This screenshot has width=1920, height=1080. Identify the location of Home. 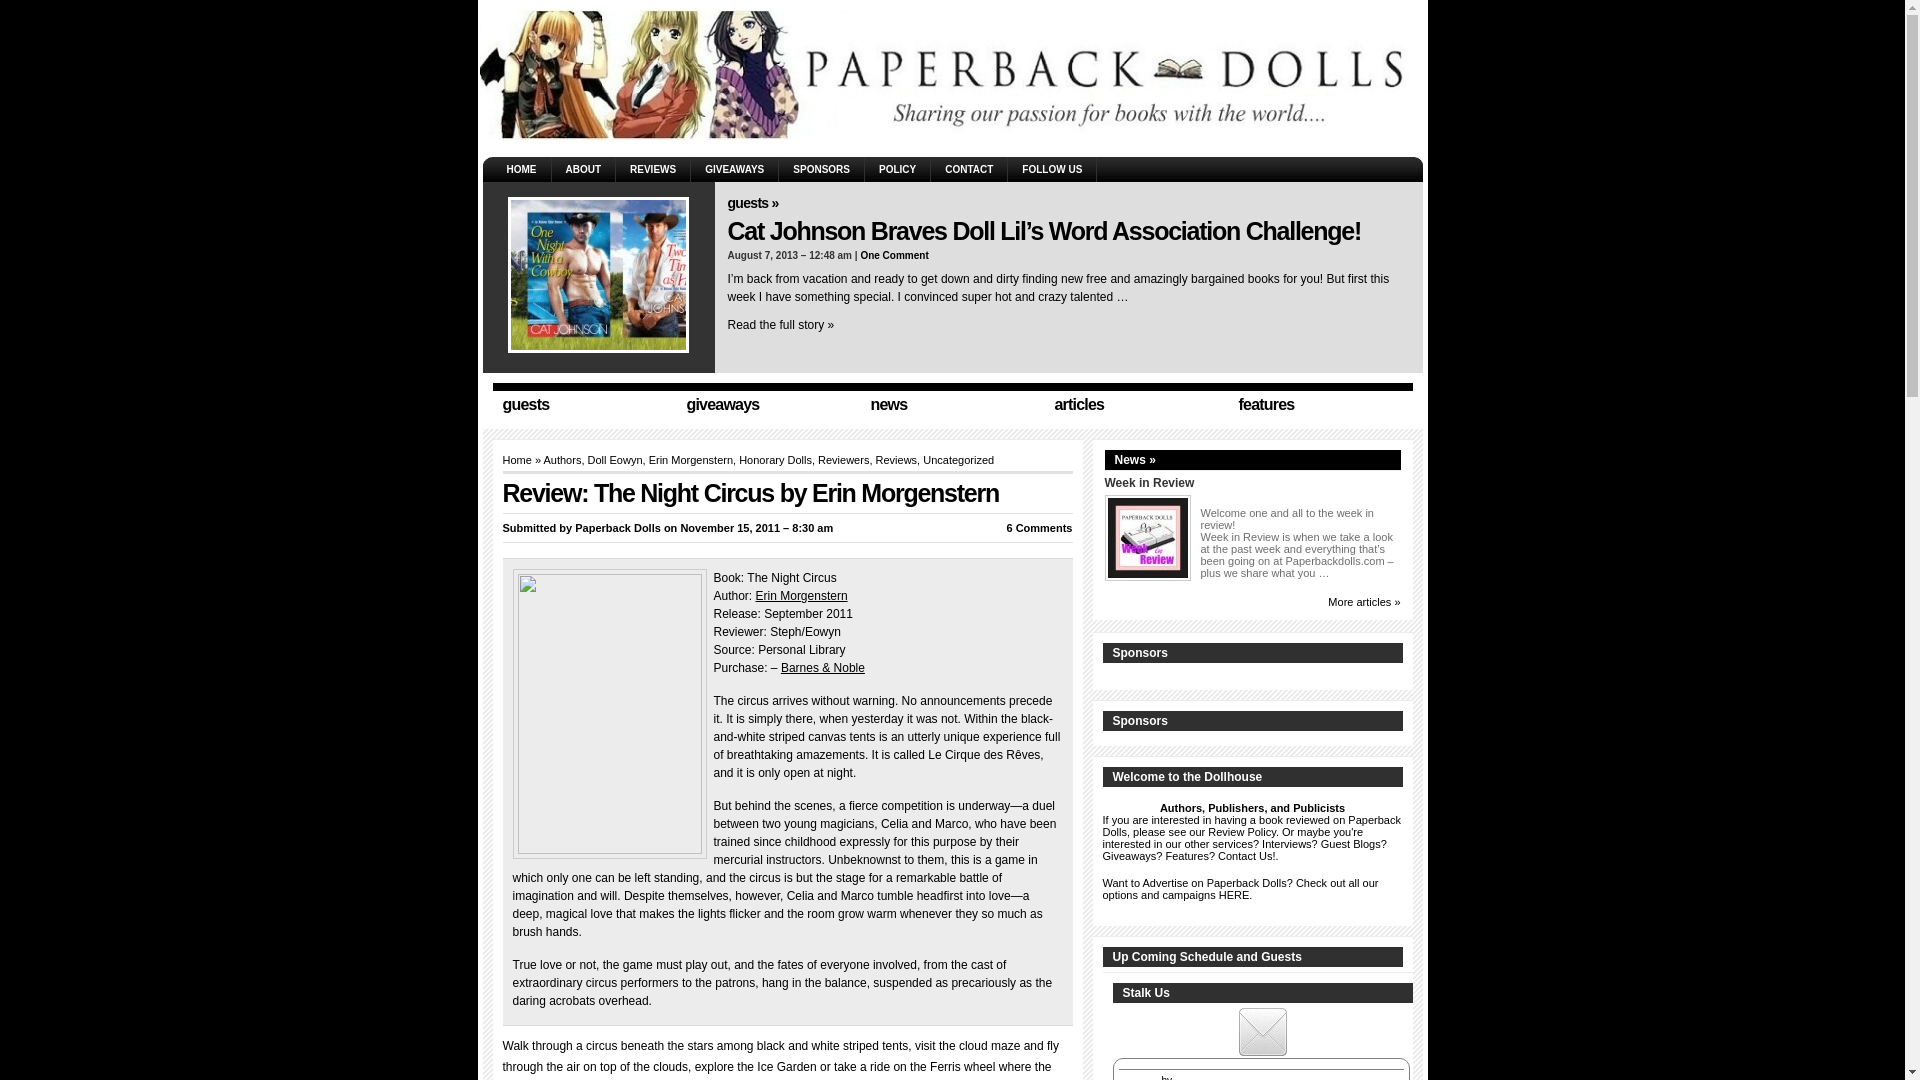
(516, 459).